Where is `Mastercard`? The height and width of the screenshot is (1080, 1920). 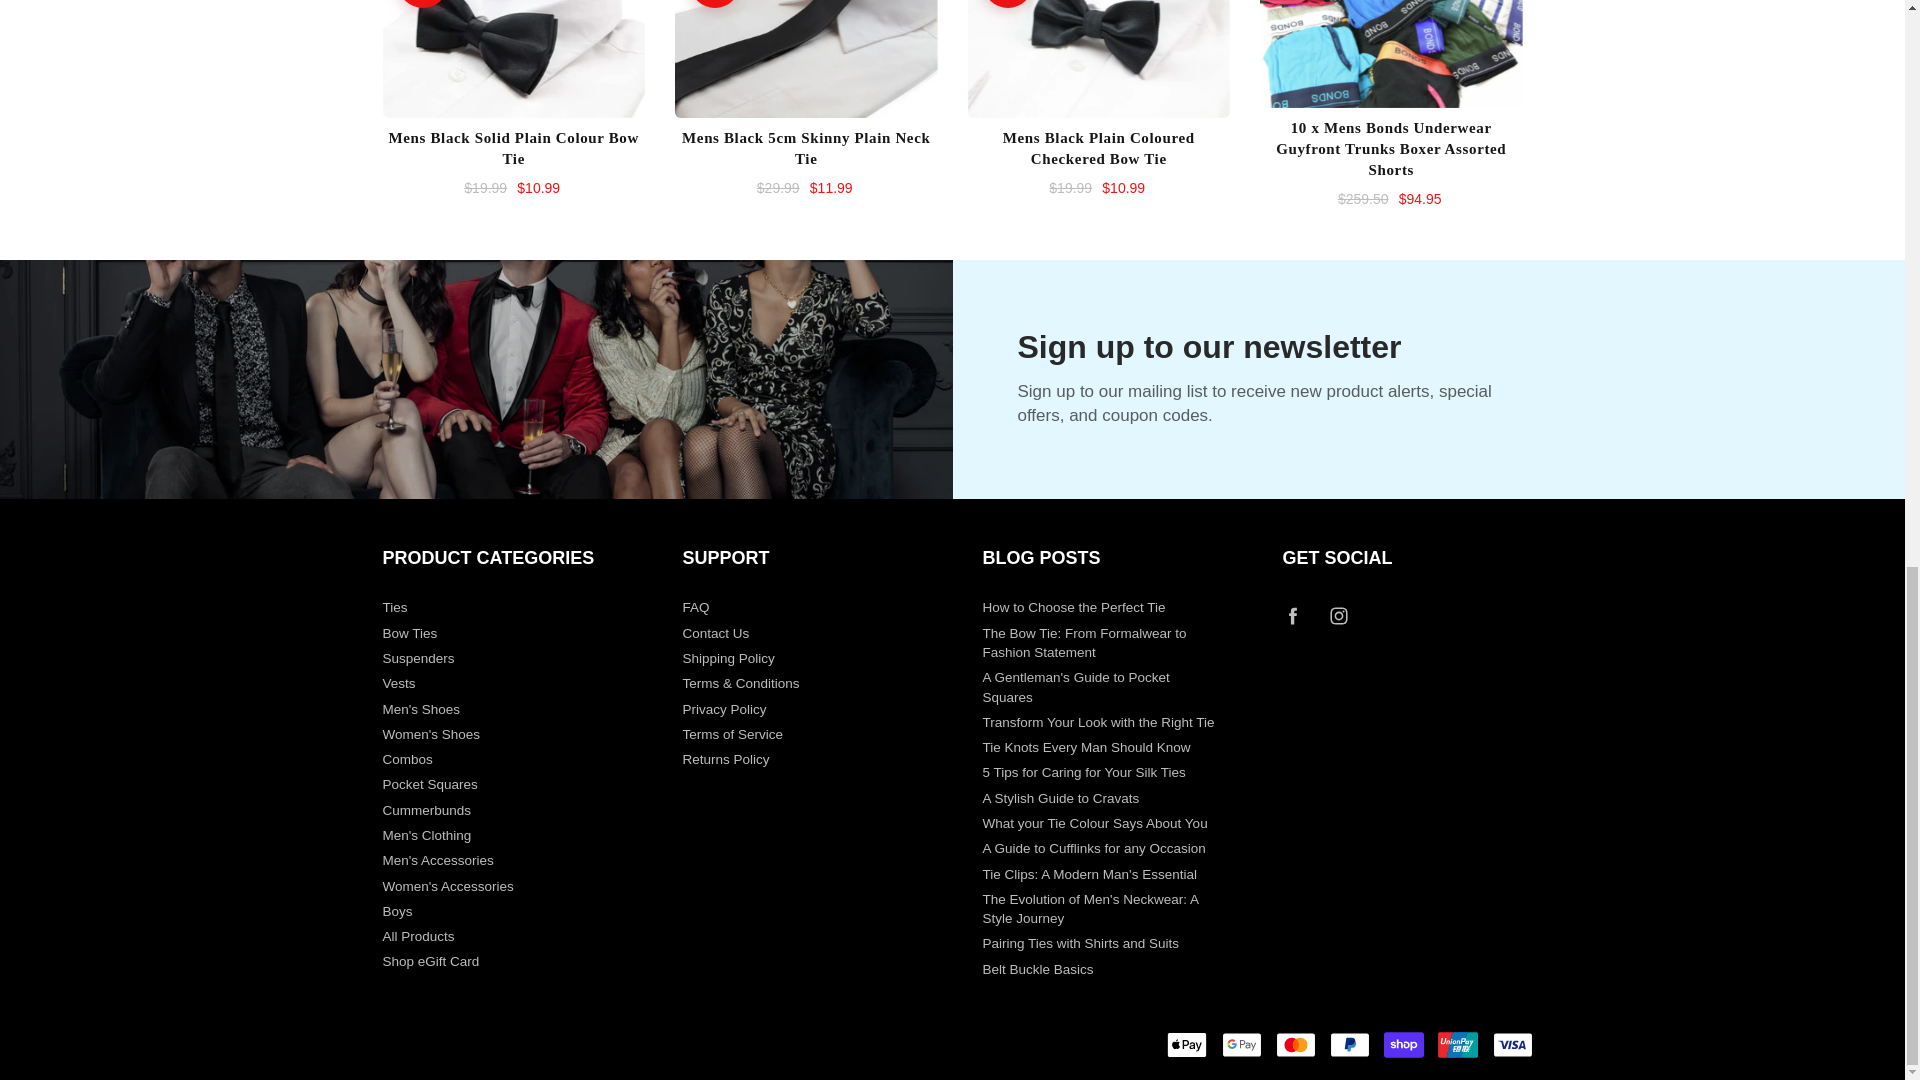 Mastercard is located at coordinates (1296, 1044).